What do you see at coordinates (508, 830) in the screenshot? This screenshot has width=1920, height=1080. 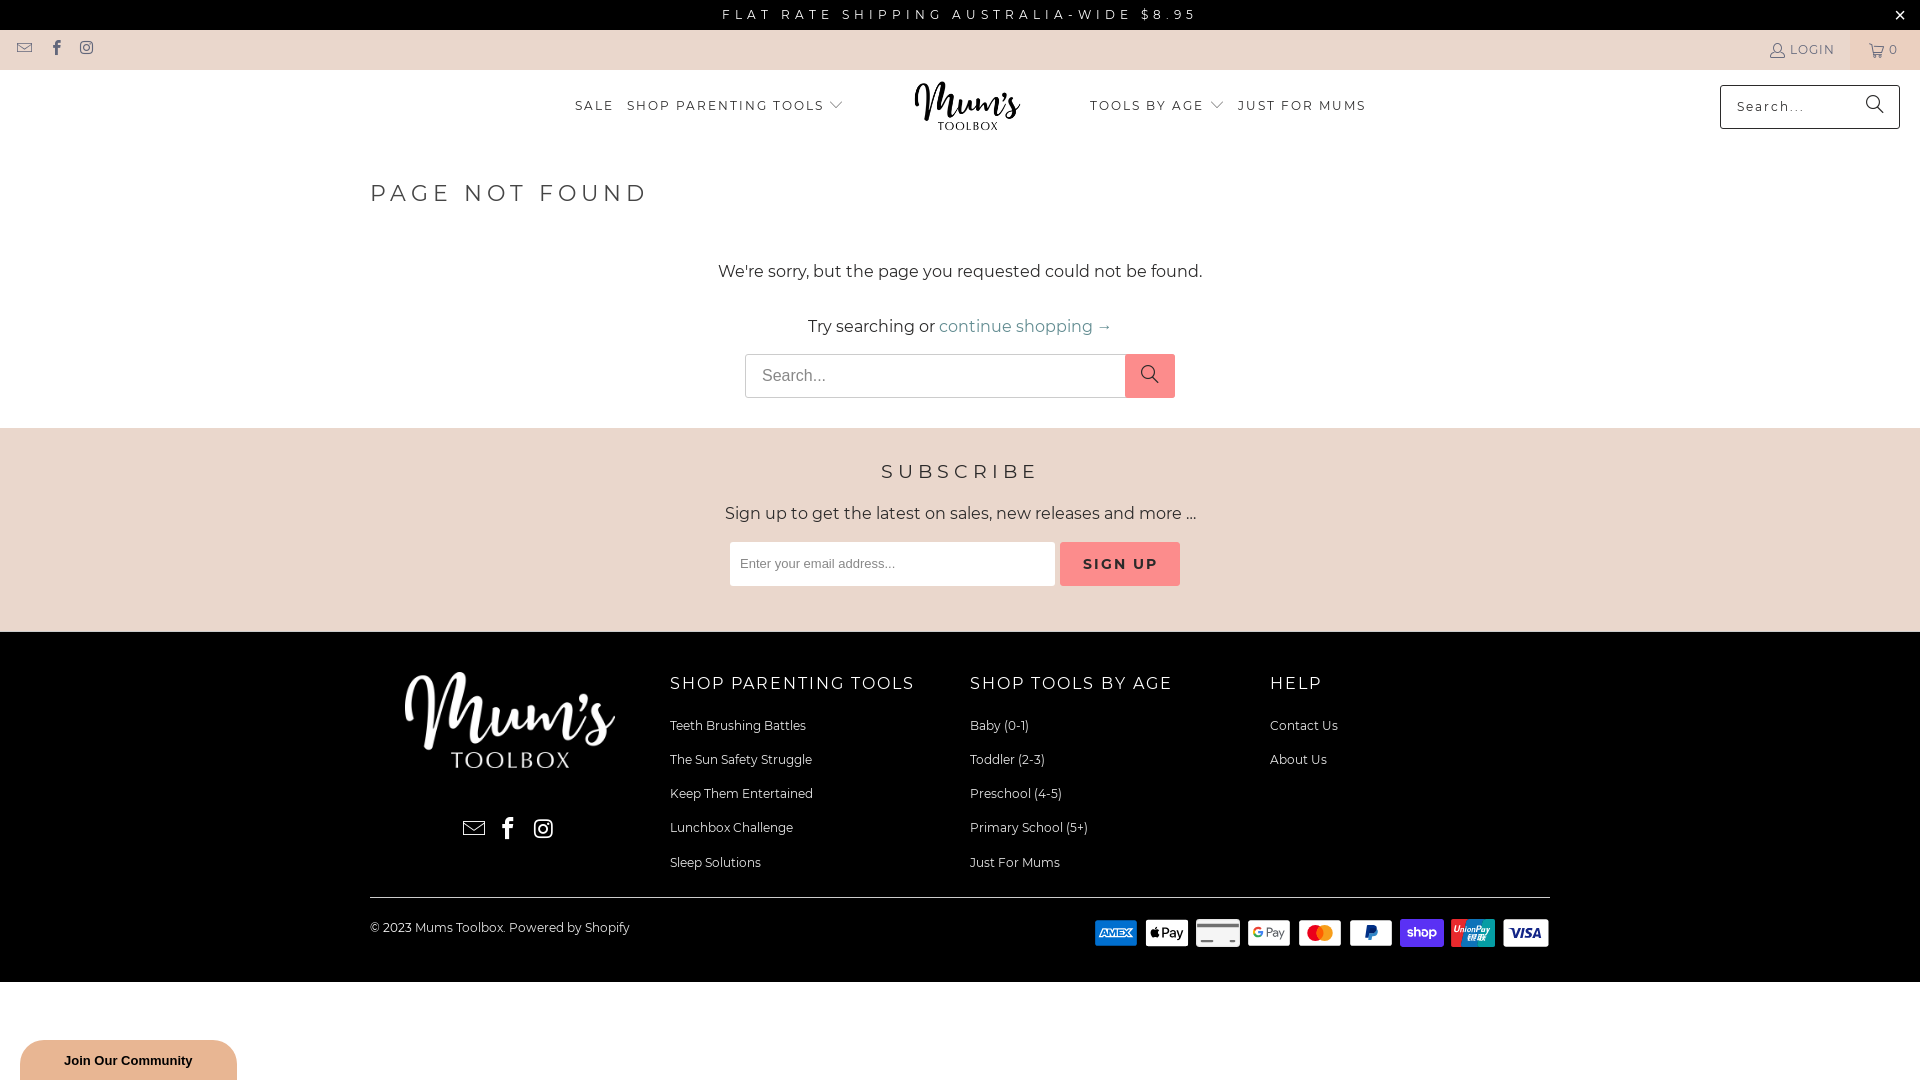 I see `Mums Toolbox on Facebook` at bounding box center [508, 830].